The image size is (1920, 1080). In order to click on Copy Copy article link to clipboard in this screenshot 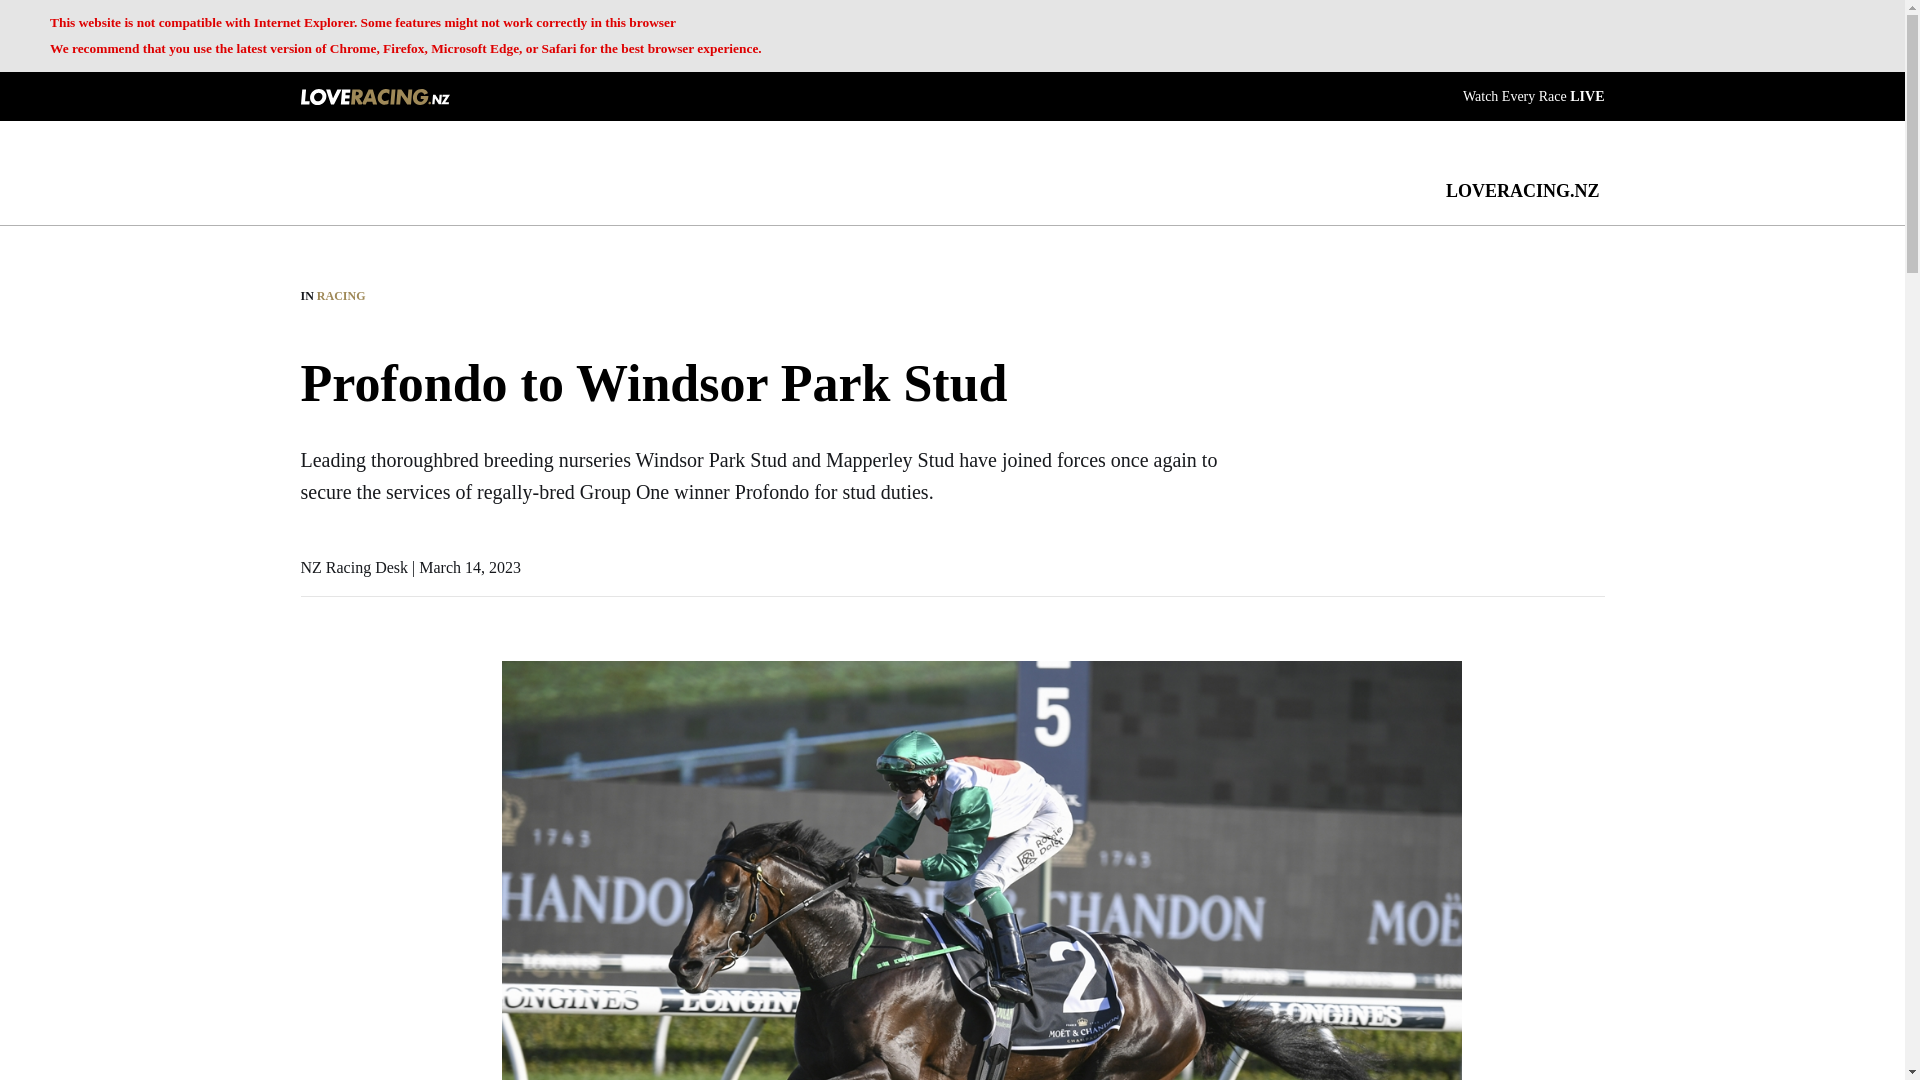, I will do `click(310, 820)`.